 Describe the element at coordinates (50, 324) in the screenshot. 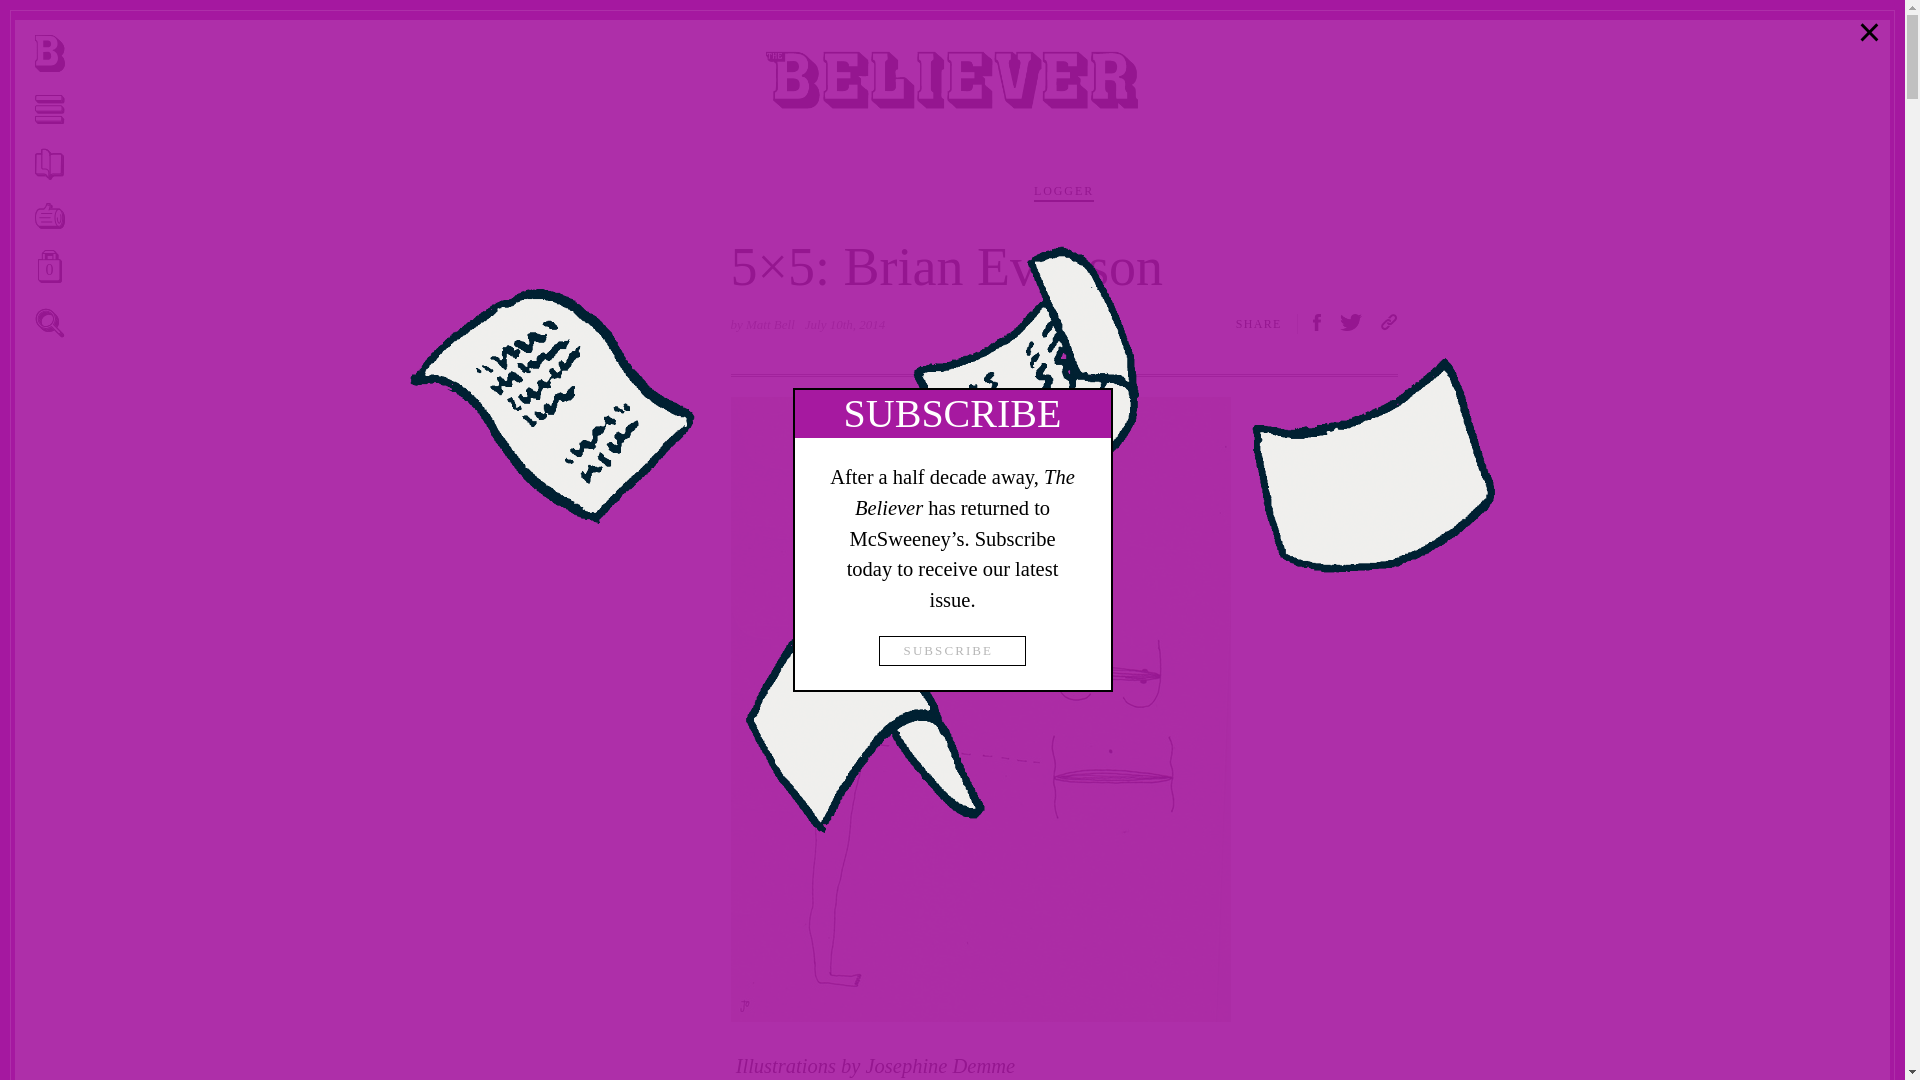

I see `Discover` at that location.